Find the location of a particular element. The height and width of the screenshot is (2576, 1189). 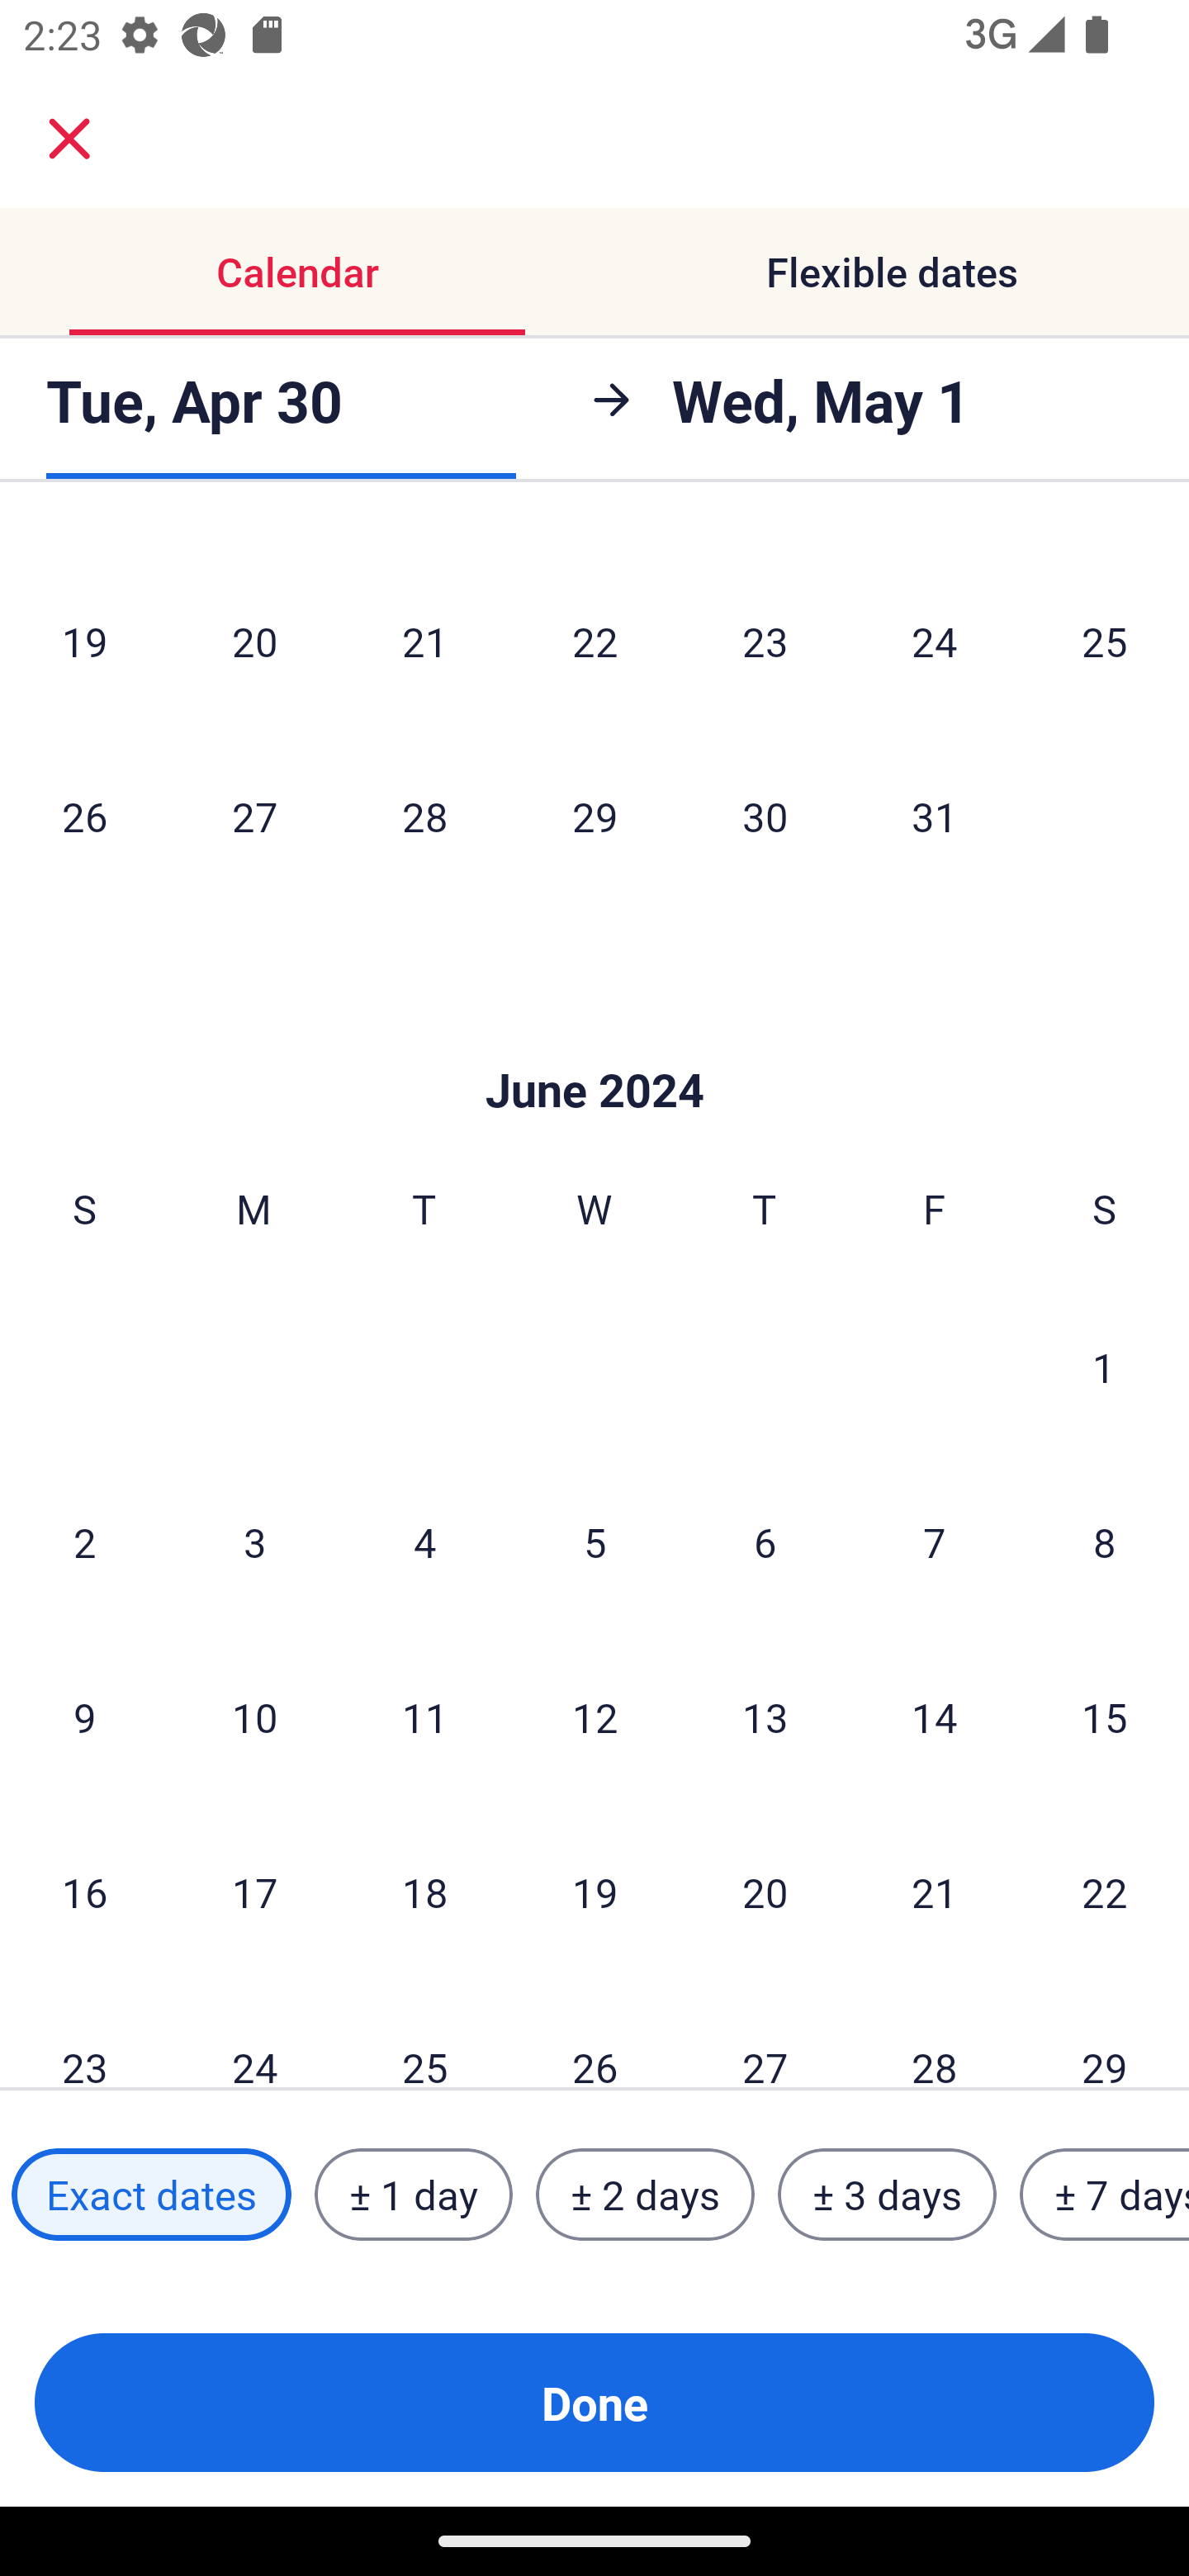

30 Thursday, May 30, 2024 is located at coordinates (765, 817).